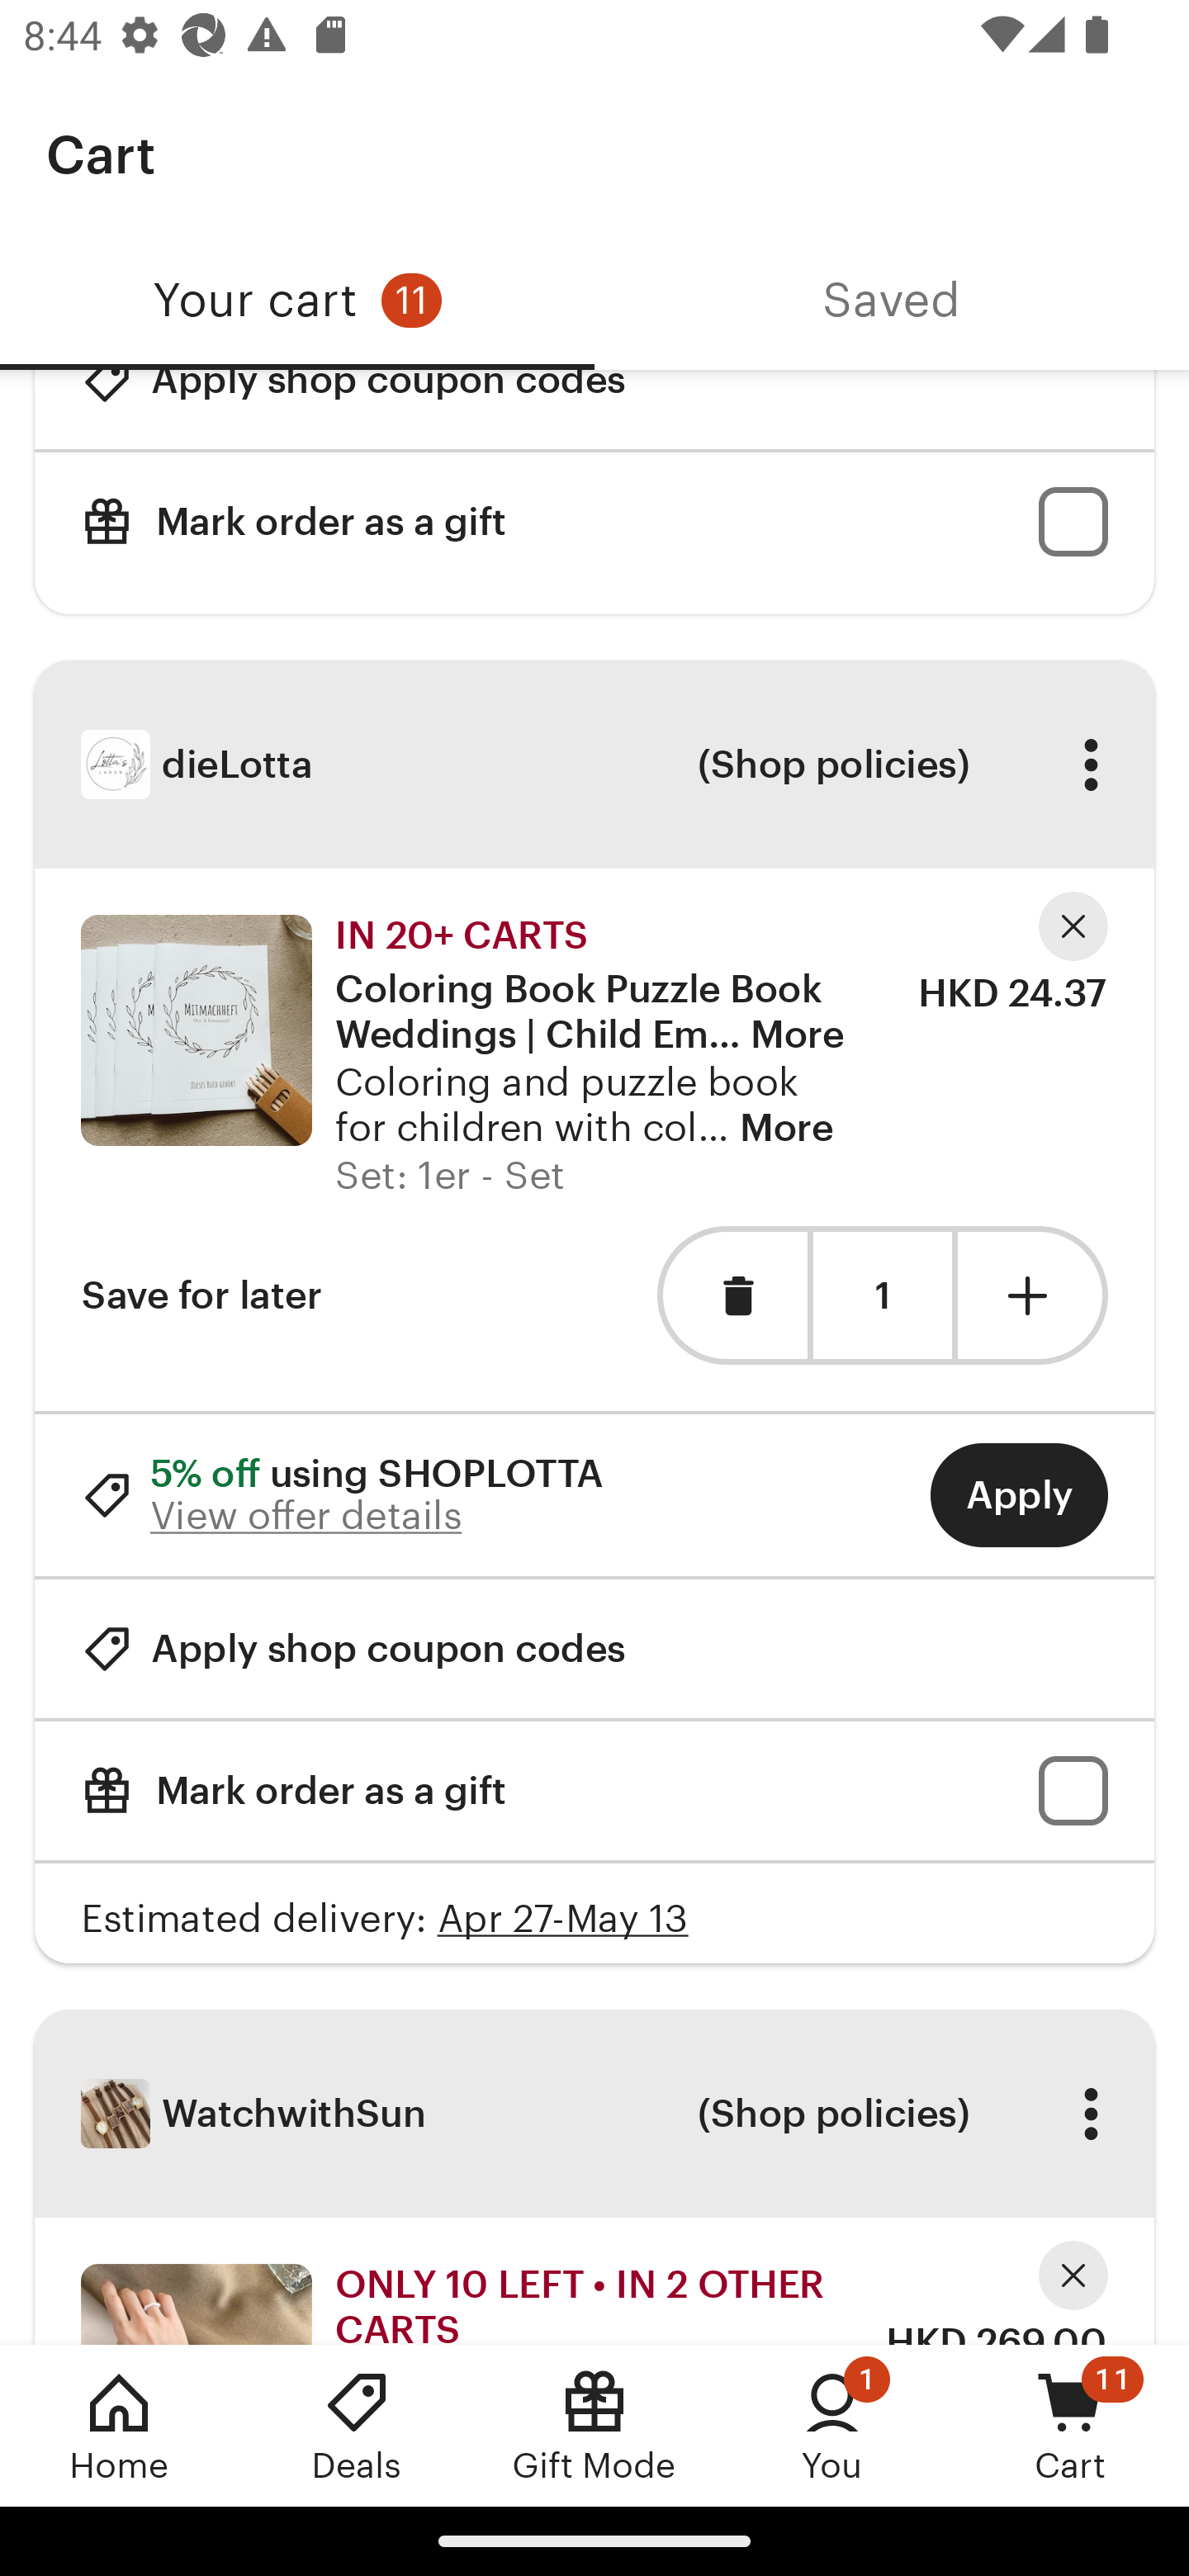 The image size is (1189, 2576). What do you see at coordinates (1033, 1295) in the screenshot?
I see `Add one unit to cart` at bounding box center [1033, 1295].